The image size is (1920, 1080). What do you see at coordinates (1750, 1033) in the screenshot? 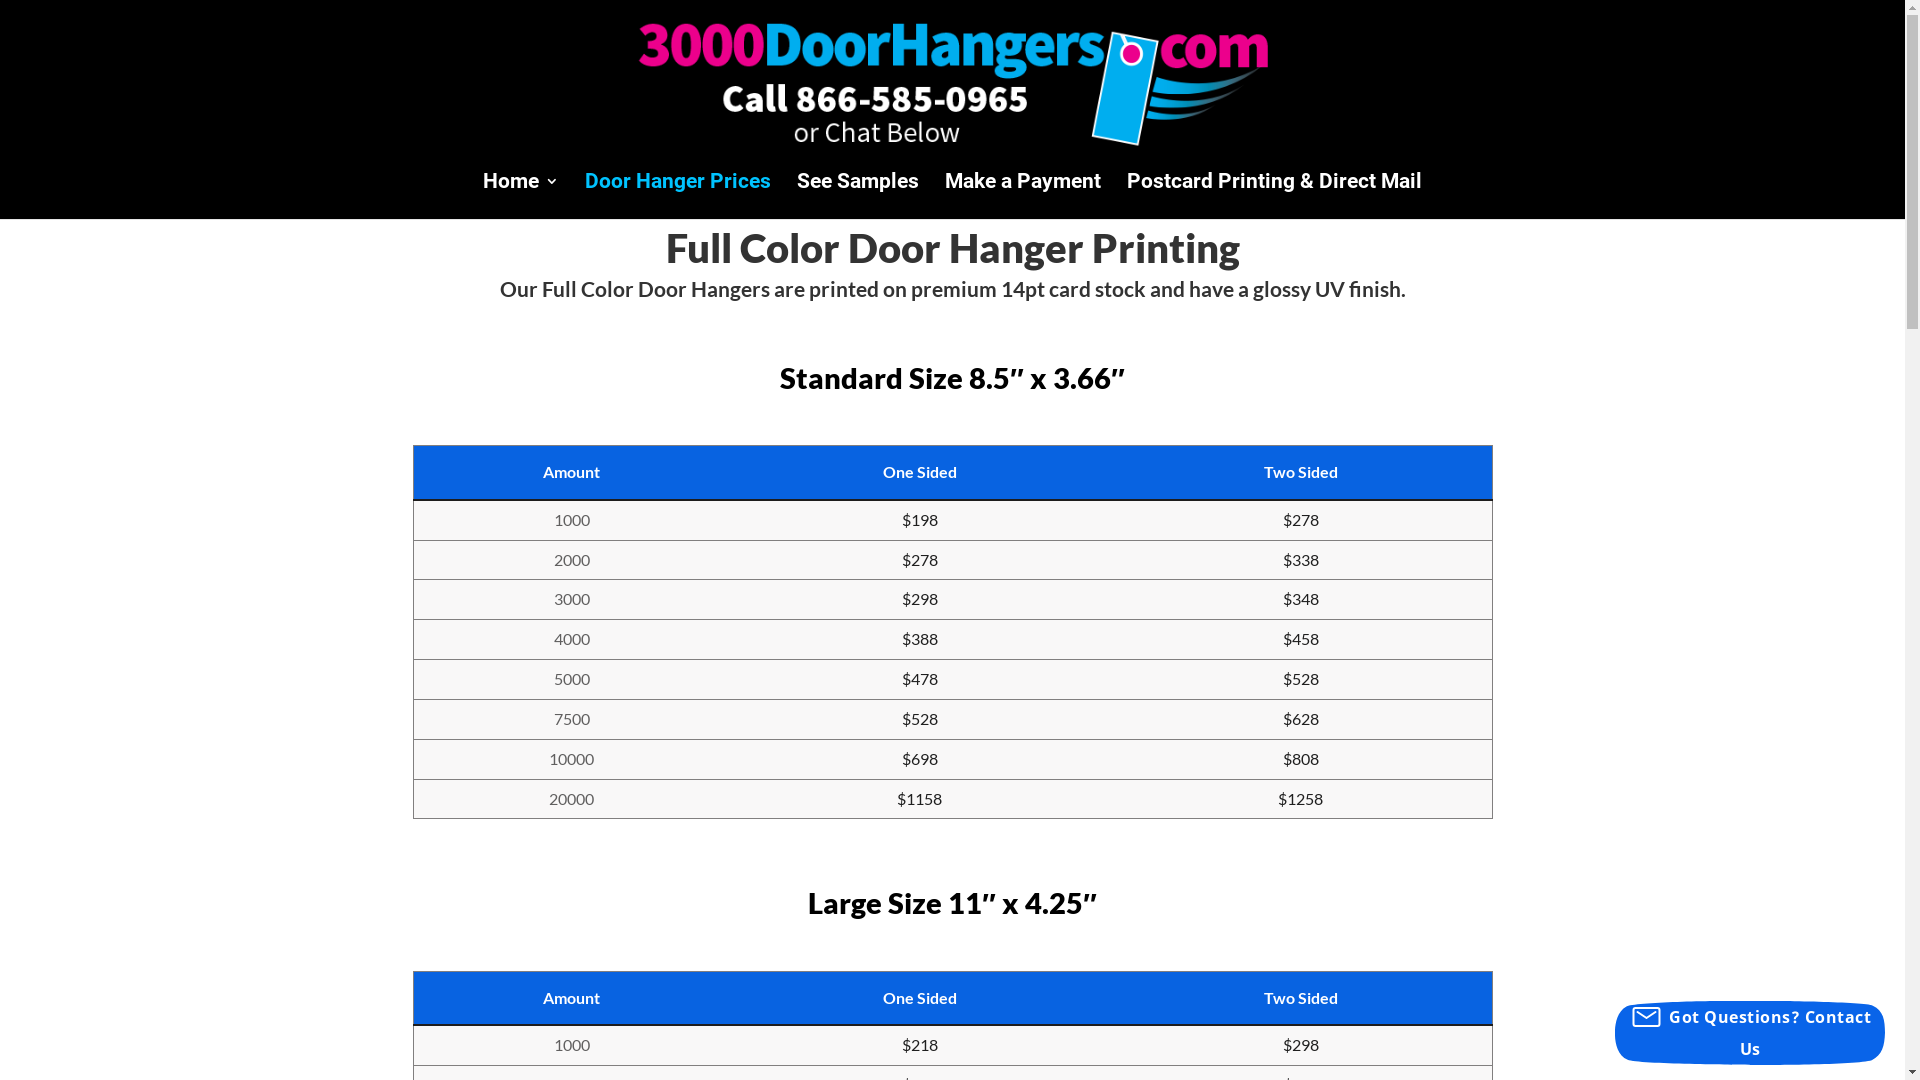
I see `Got Questions? Contact Us` at bounding box center [1750, 1033].